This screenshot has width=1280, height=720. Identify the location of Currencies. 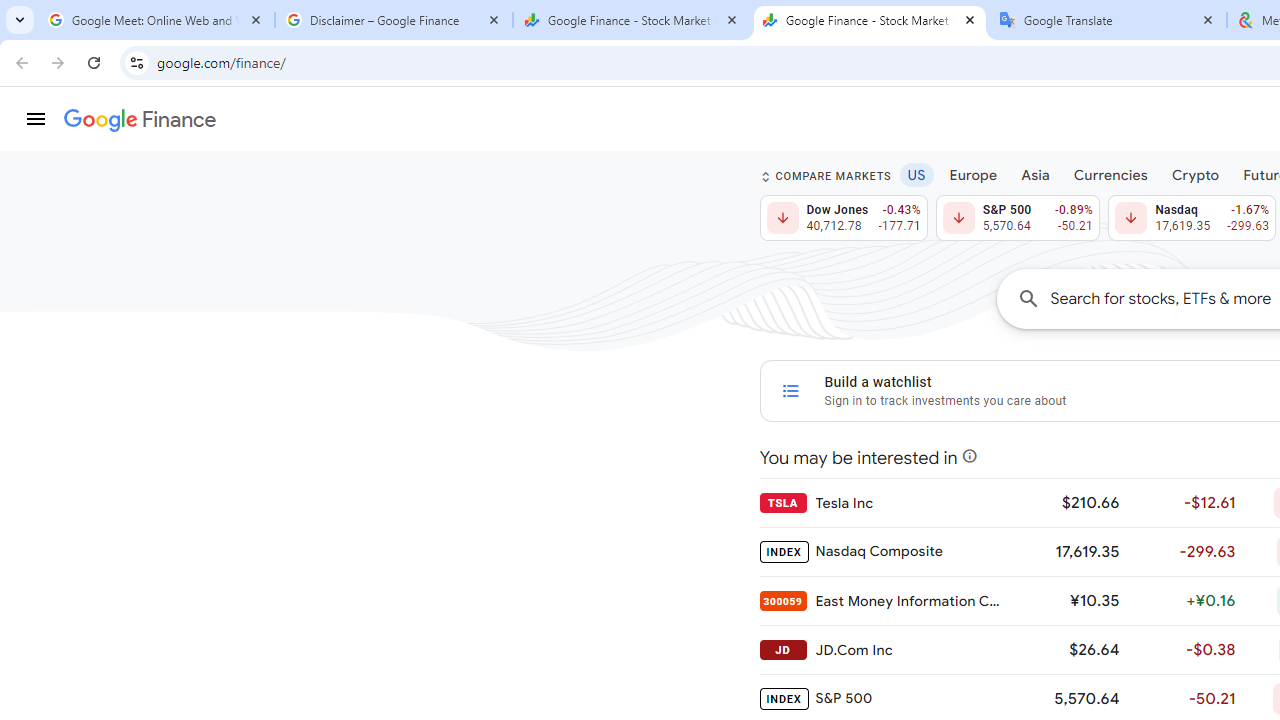
(1110, 174).